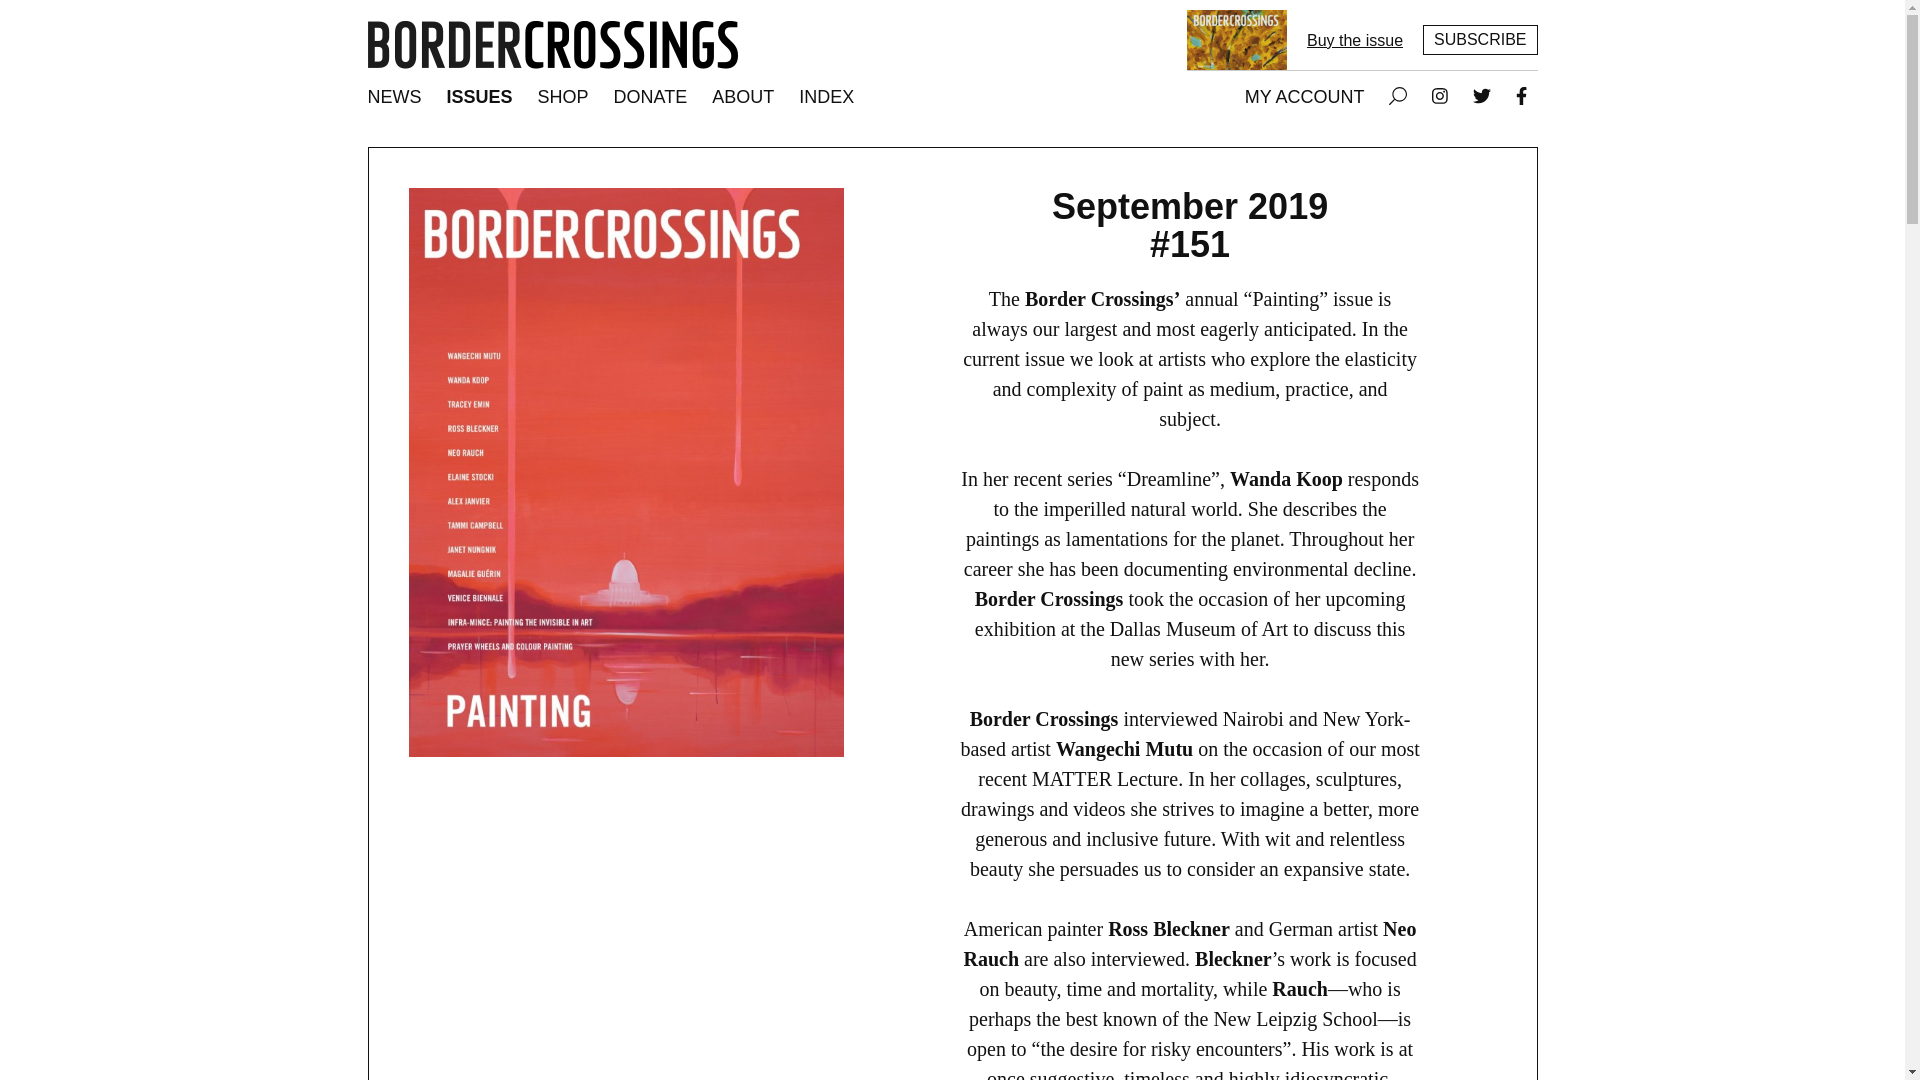 The height and width of the screenshot is (1080, 1920). Describe the element at coordinates (394, 97) in the screenshot. I see `NEWS` at that location.